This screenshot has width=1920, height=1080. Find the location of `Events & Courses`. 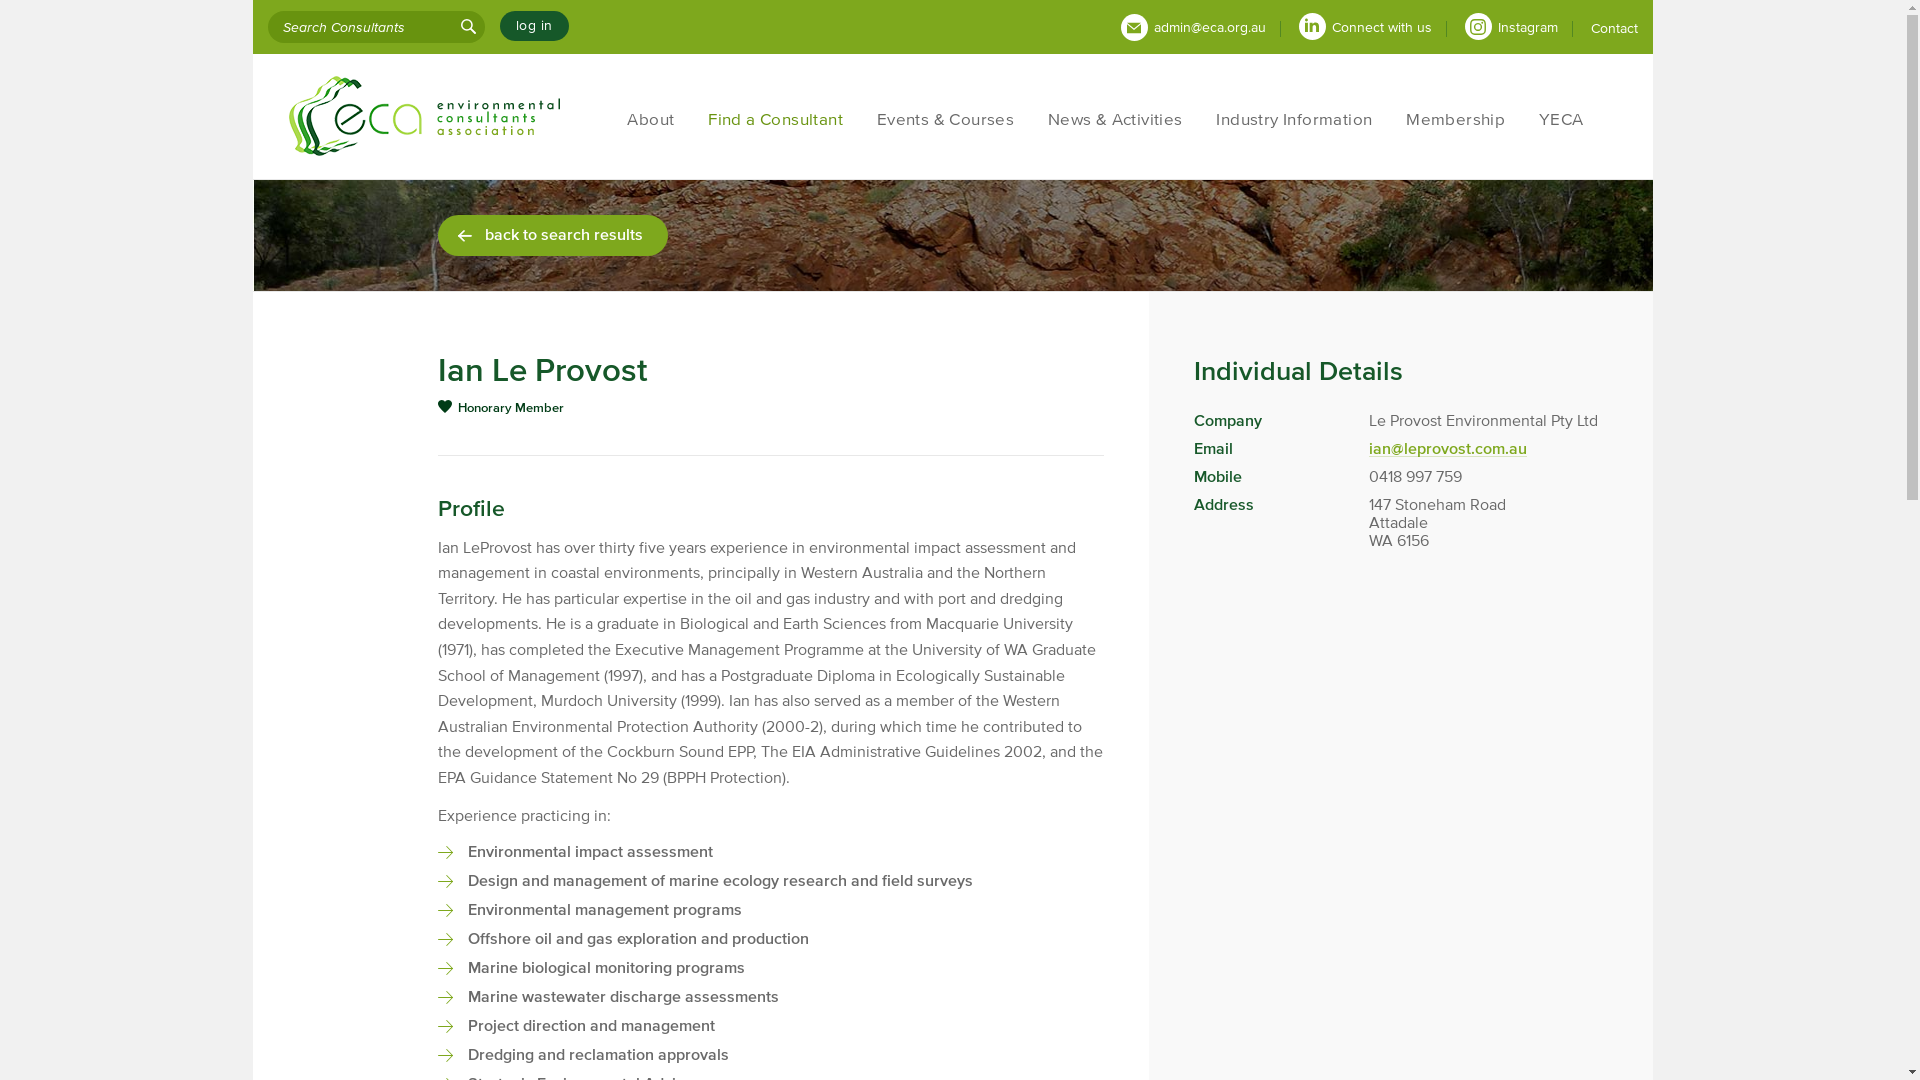

Events & Courses is located at coordinates (946, 119).